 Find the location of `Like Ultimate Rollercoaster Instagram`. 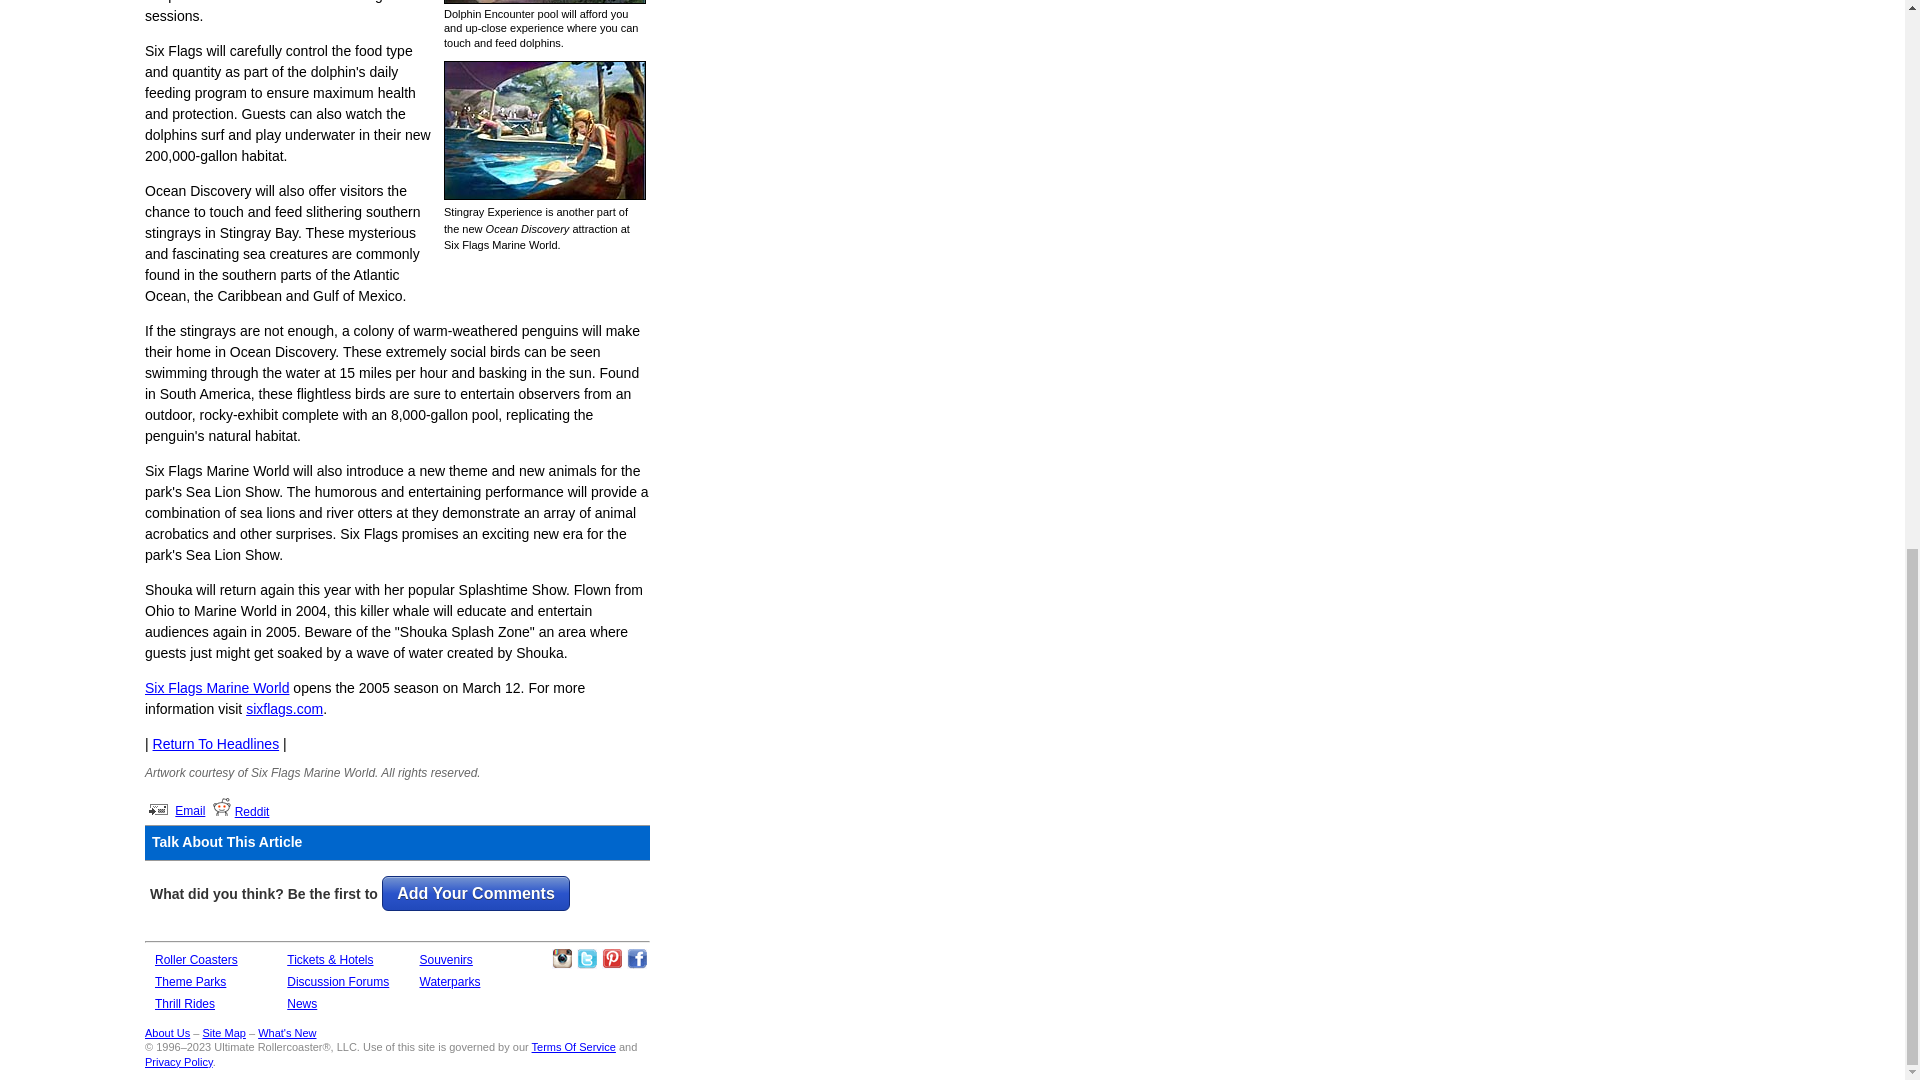

Like Ultimate Rollercoaster Instagram is located at coordinates (562, 958).